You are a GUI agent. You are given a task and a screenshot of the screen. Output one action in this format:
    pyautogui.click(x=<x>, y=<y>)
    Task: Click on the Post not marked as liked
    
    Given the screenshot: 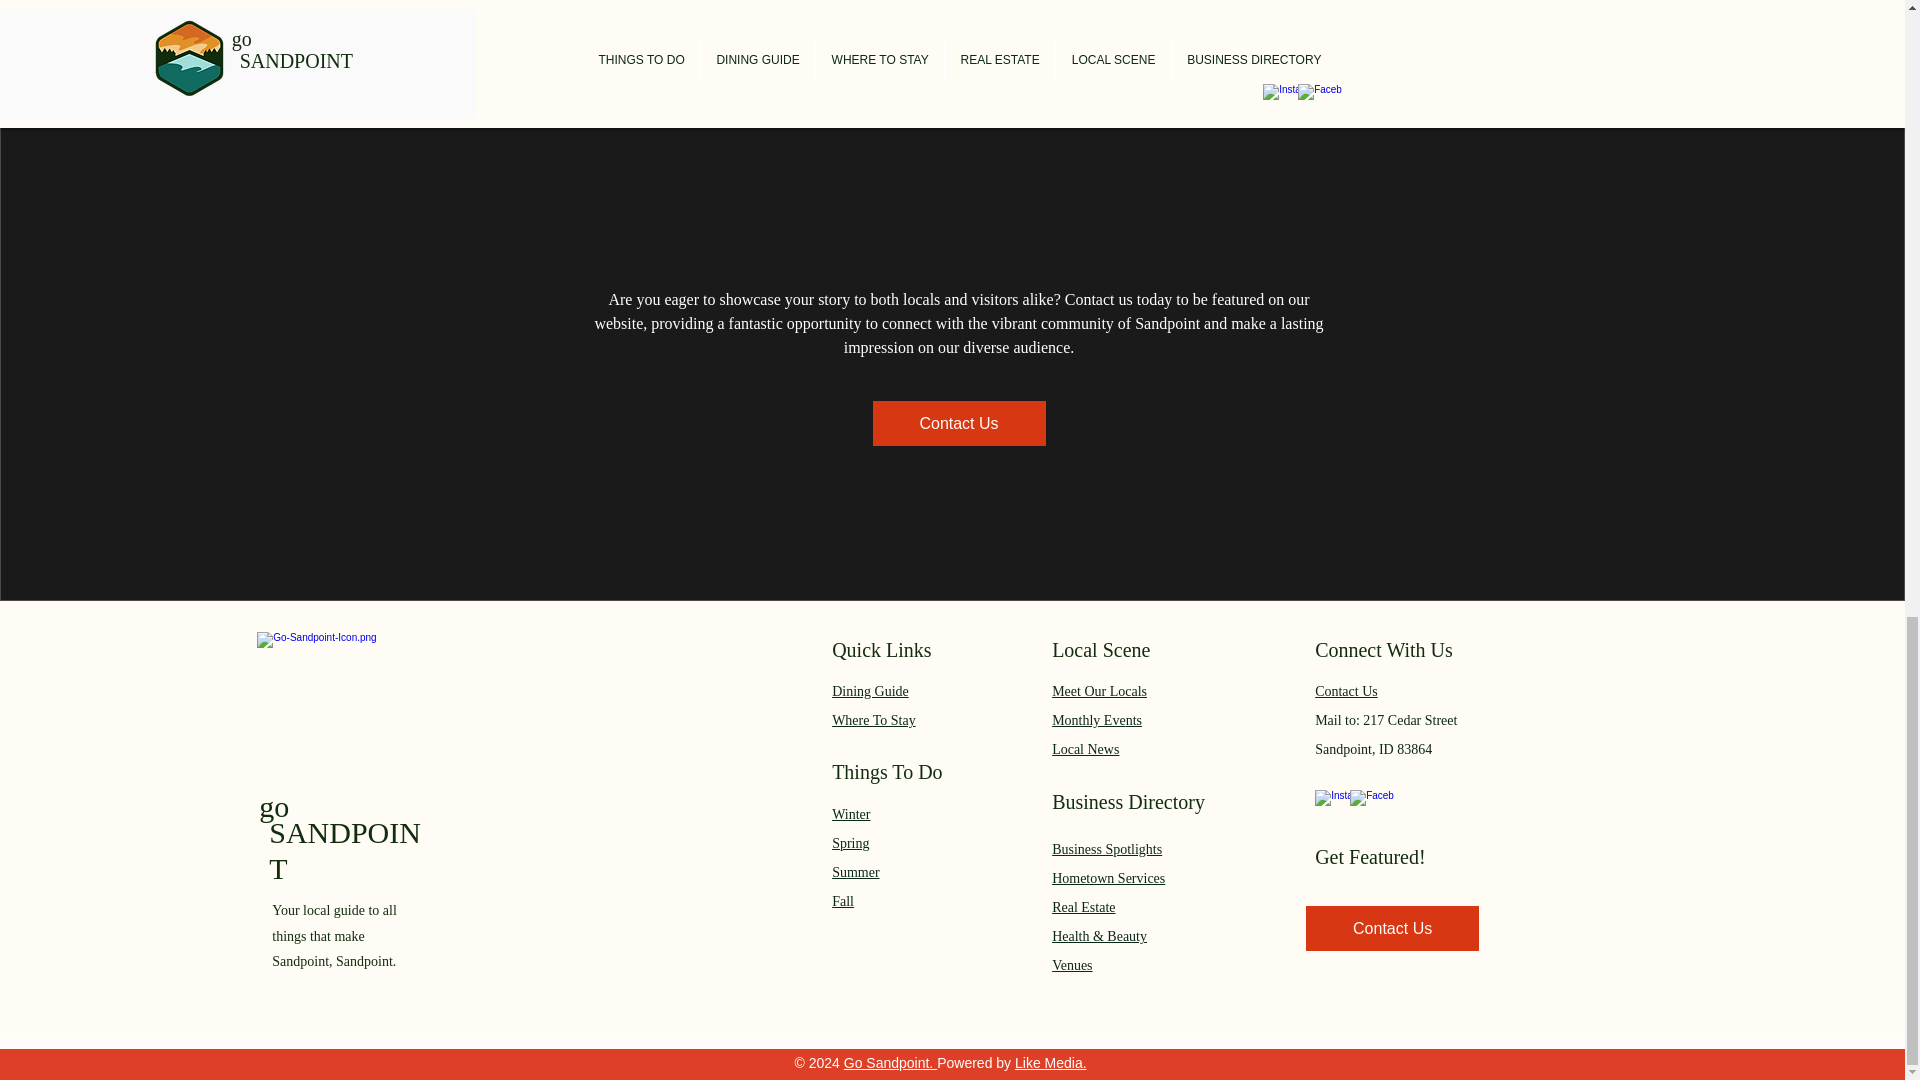 What is the action you would take?
    pyautogui.click(x=738, y=244)
    